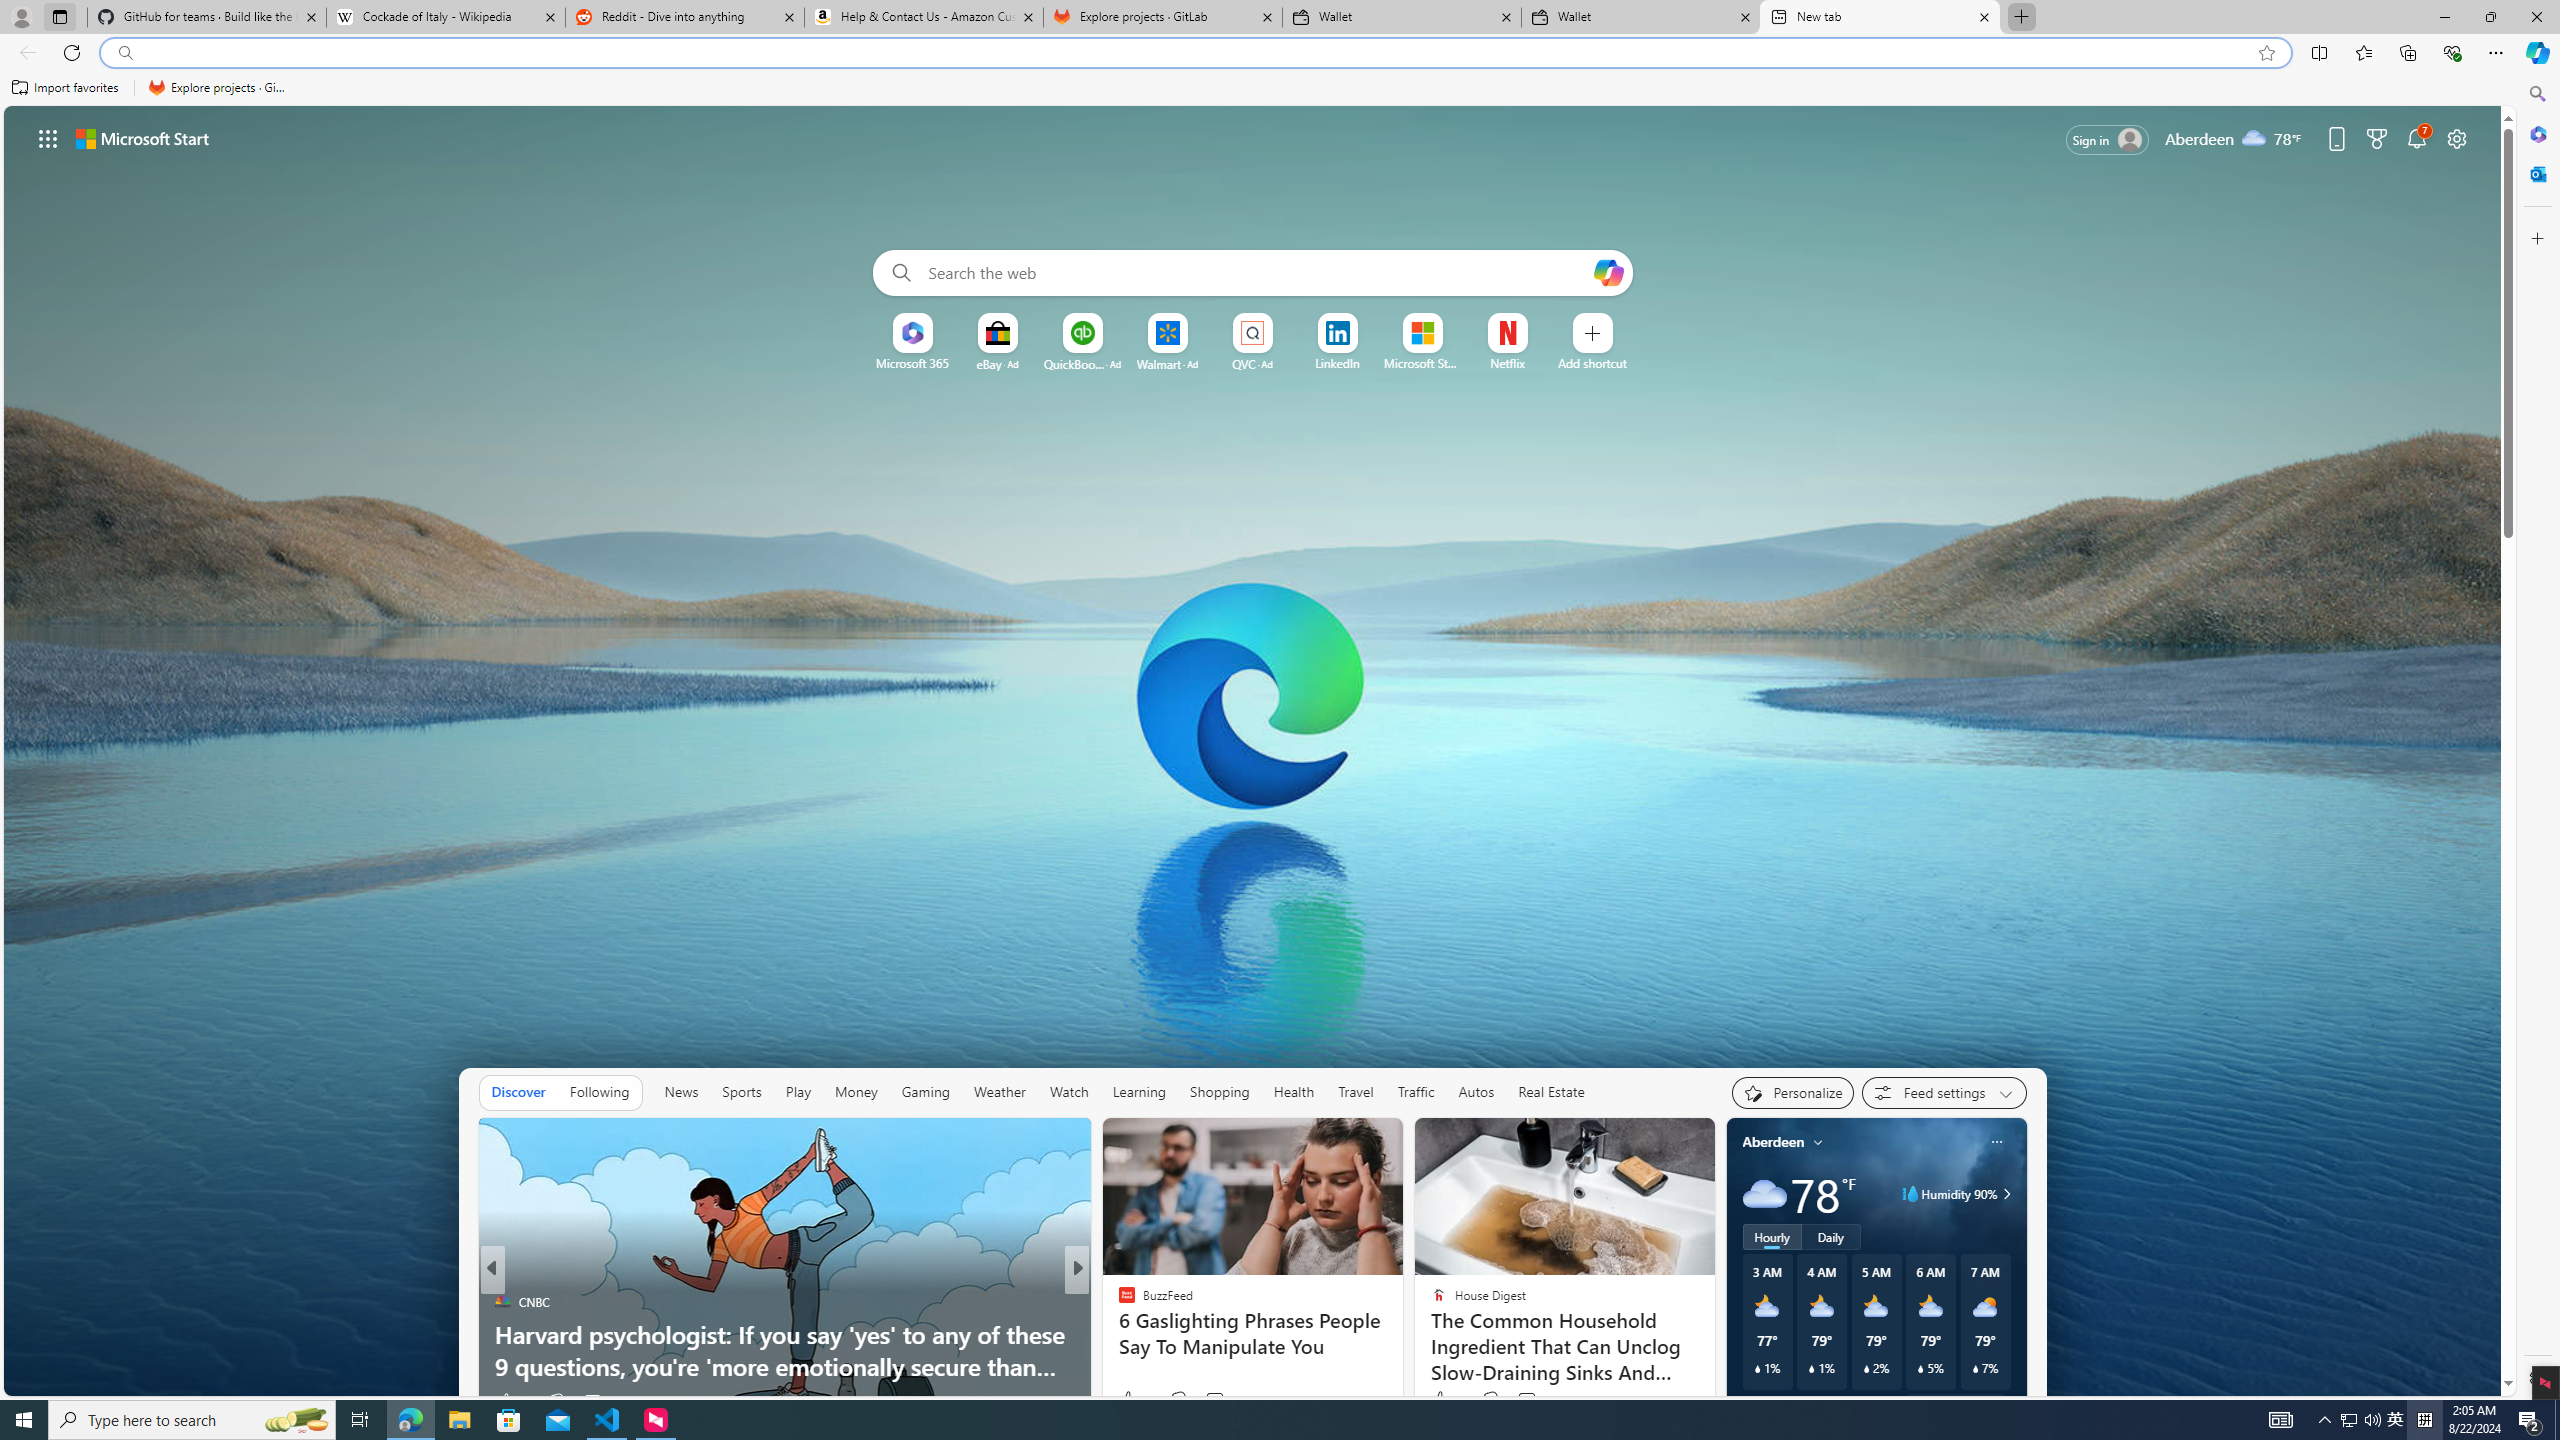  I want to click on Play, so click(798, 1092).